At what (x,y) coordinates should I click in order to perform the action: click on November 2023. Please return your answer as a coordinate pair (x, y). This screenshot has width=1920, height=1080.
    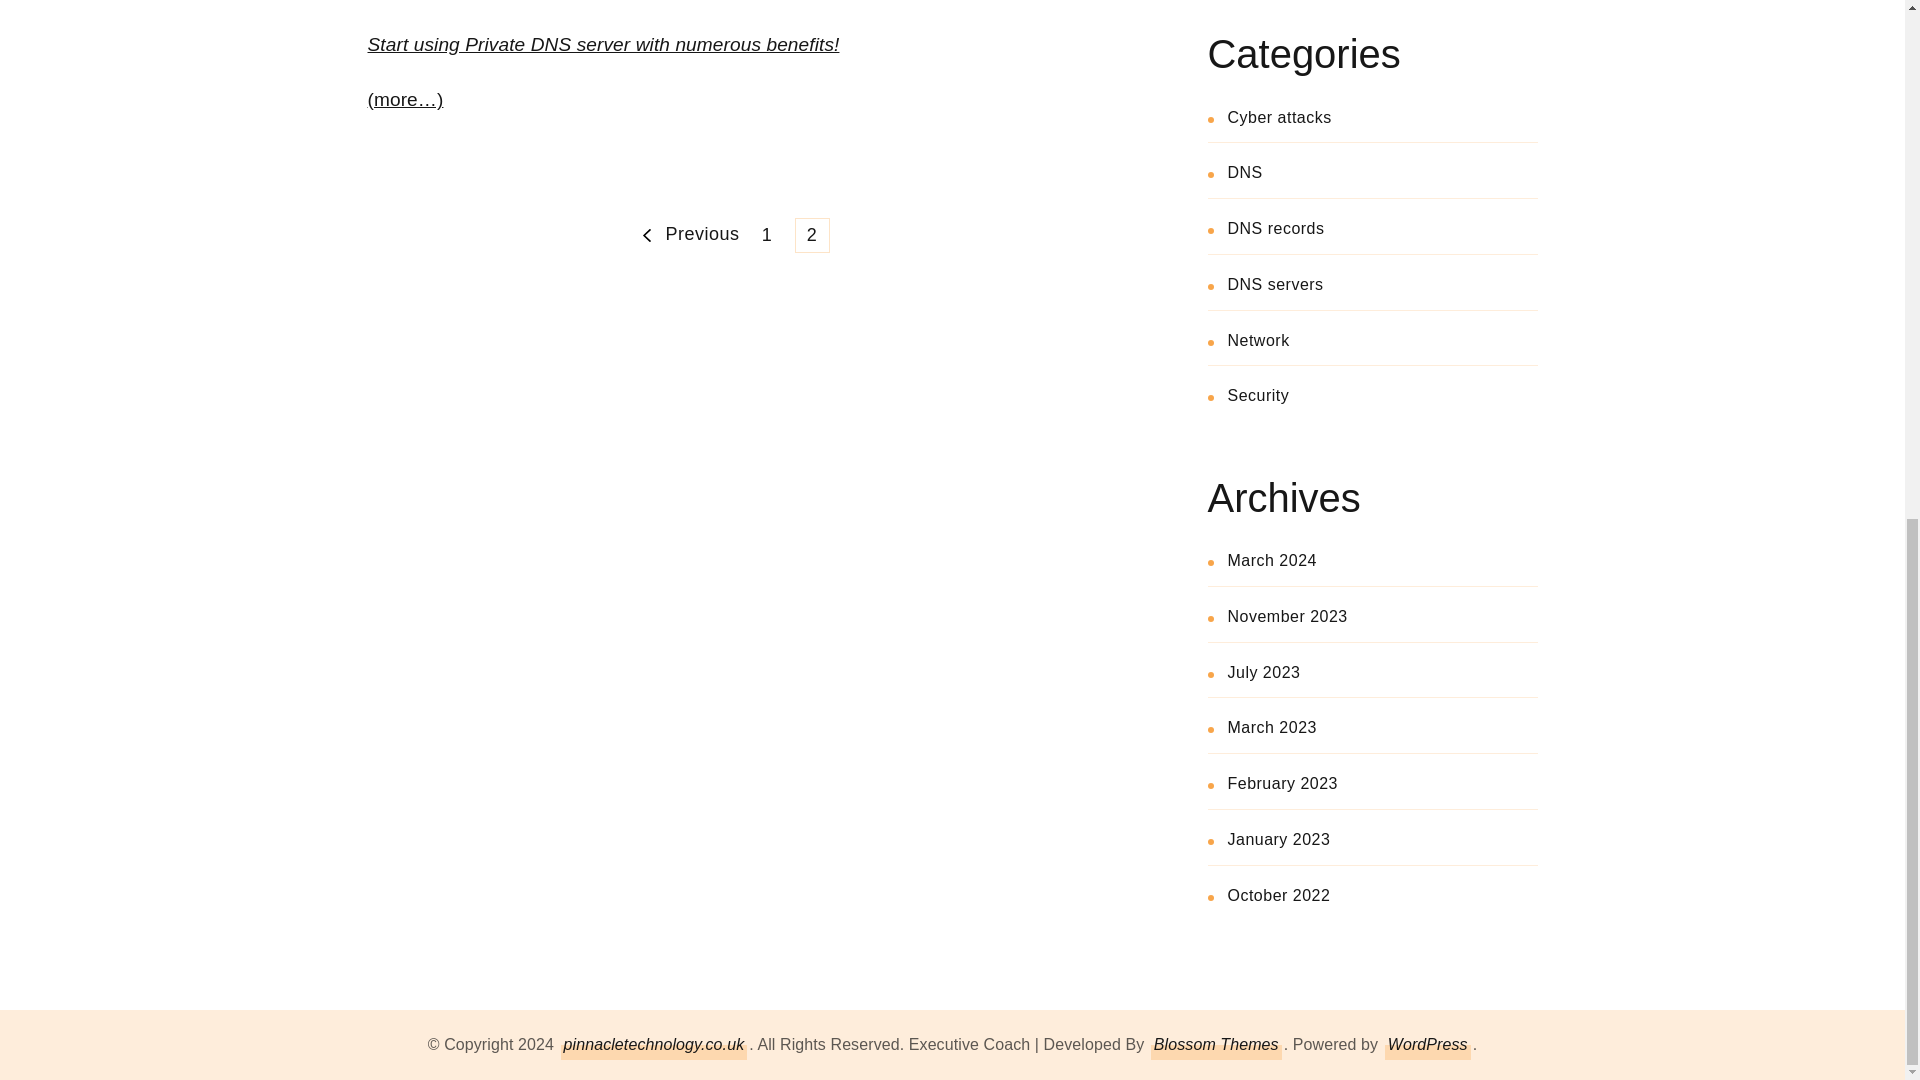
    Looking at the image, I should click on (1288, 616).